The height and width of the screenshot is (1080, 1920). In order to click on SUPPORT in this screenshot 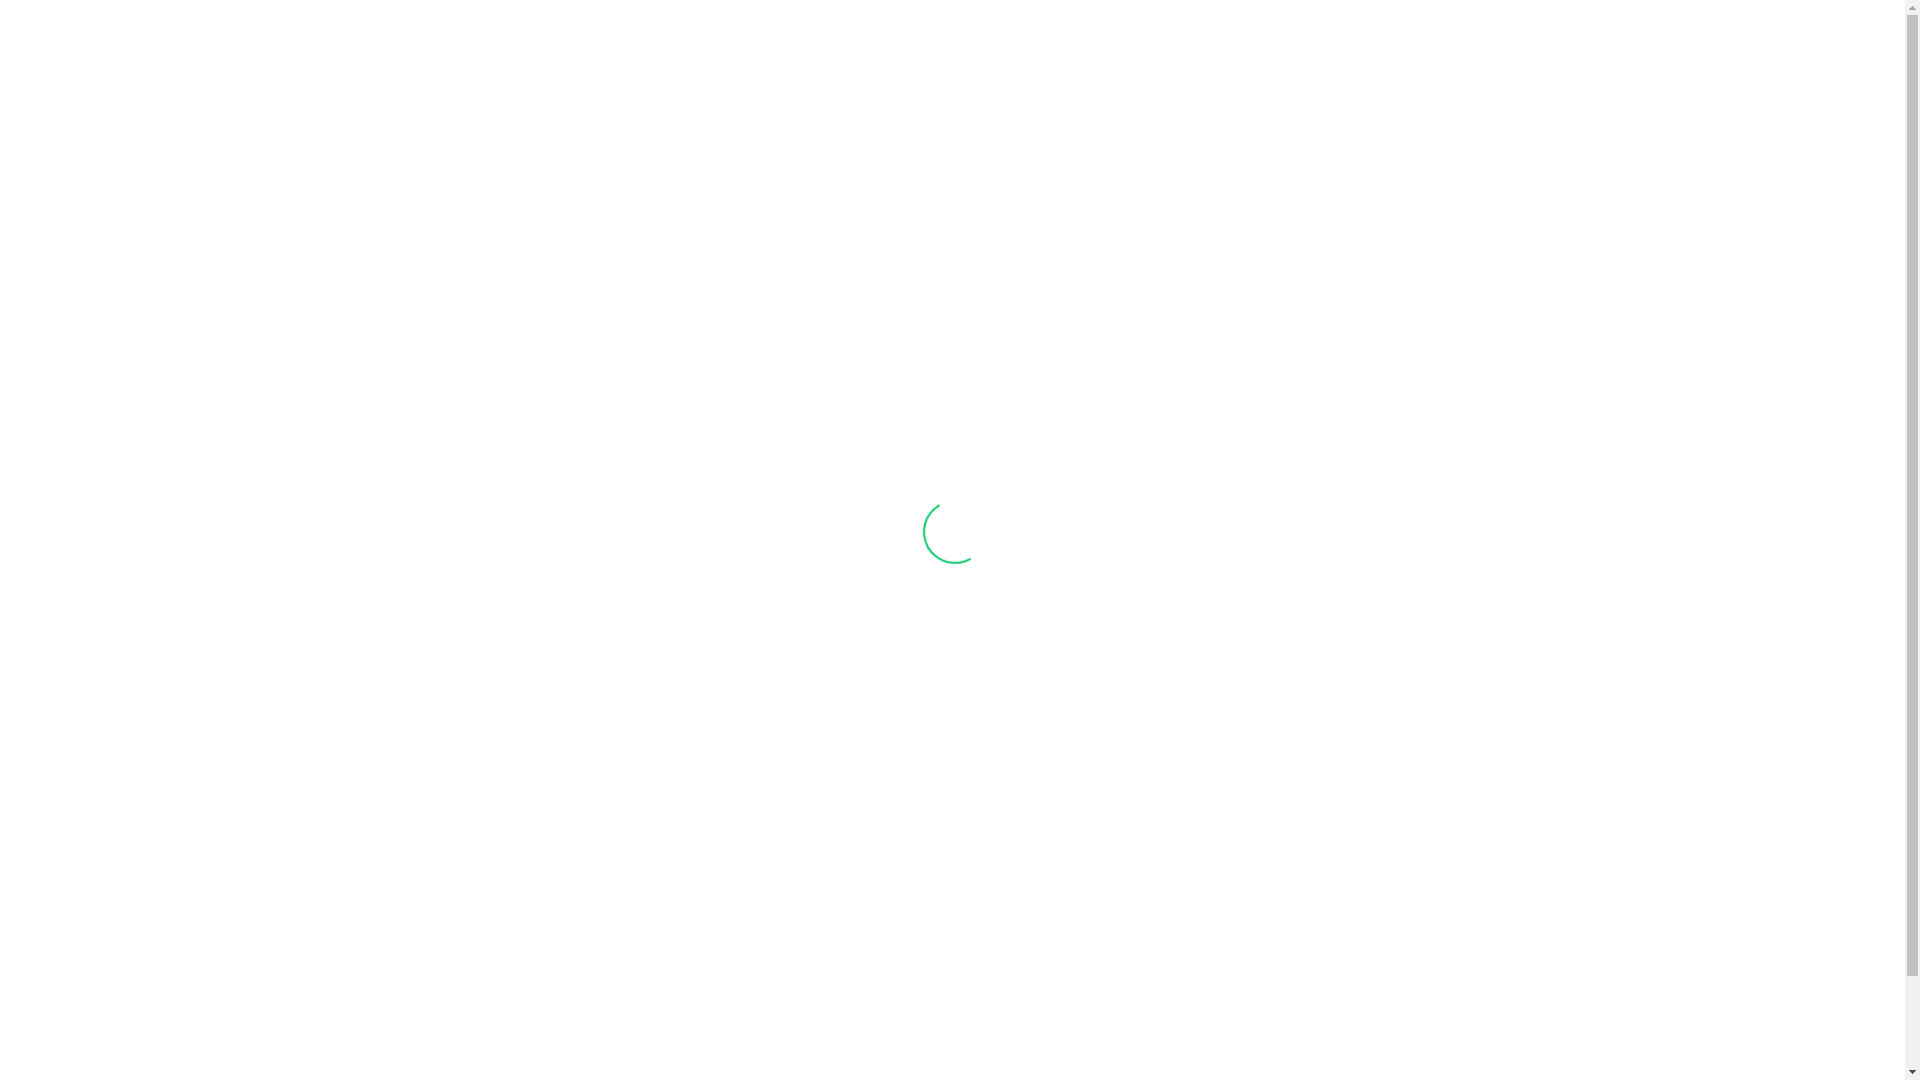, I will do `click(1374, 43)`.